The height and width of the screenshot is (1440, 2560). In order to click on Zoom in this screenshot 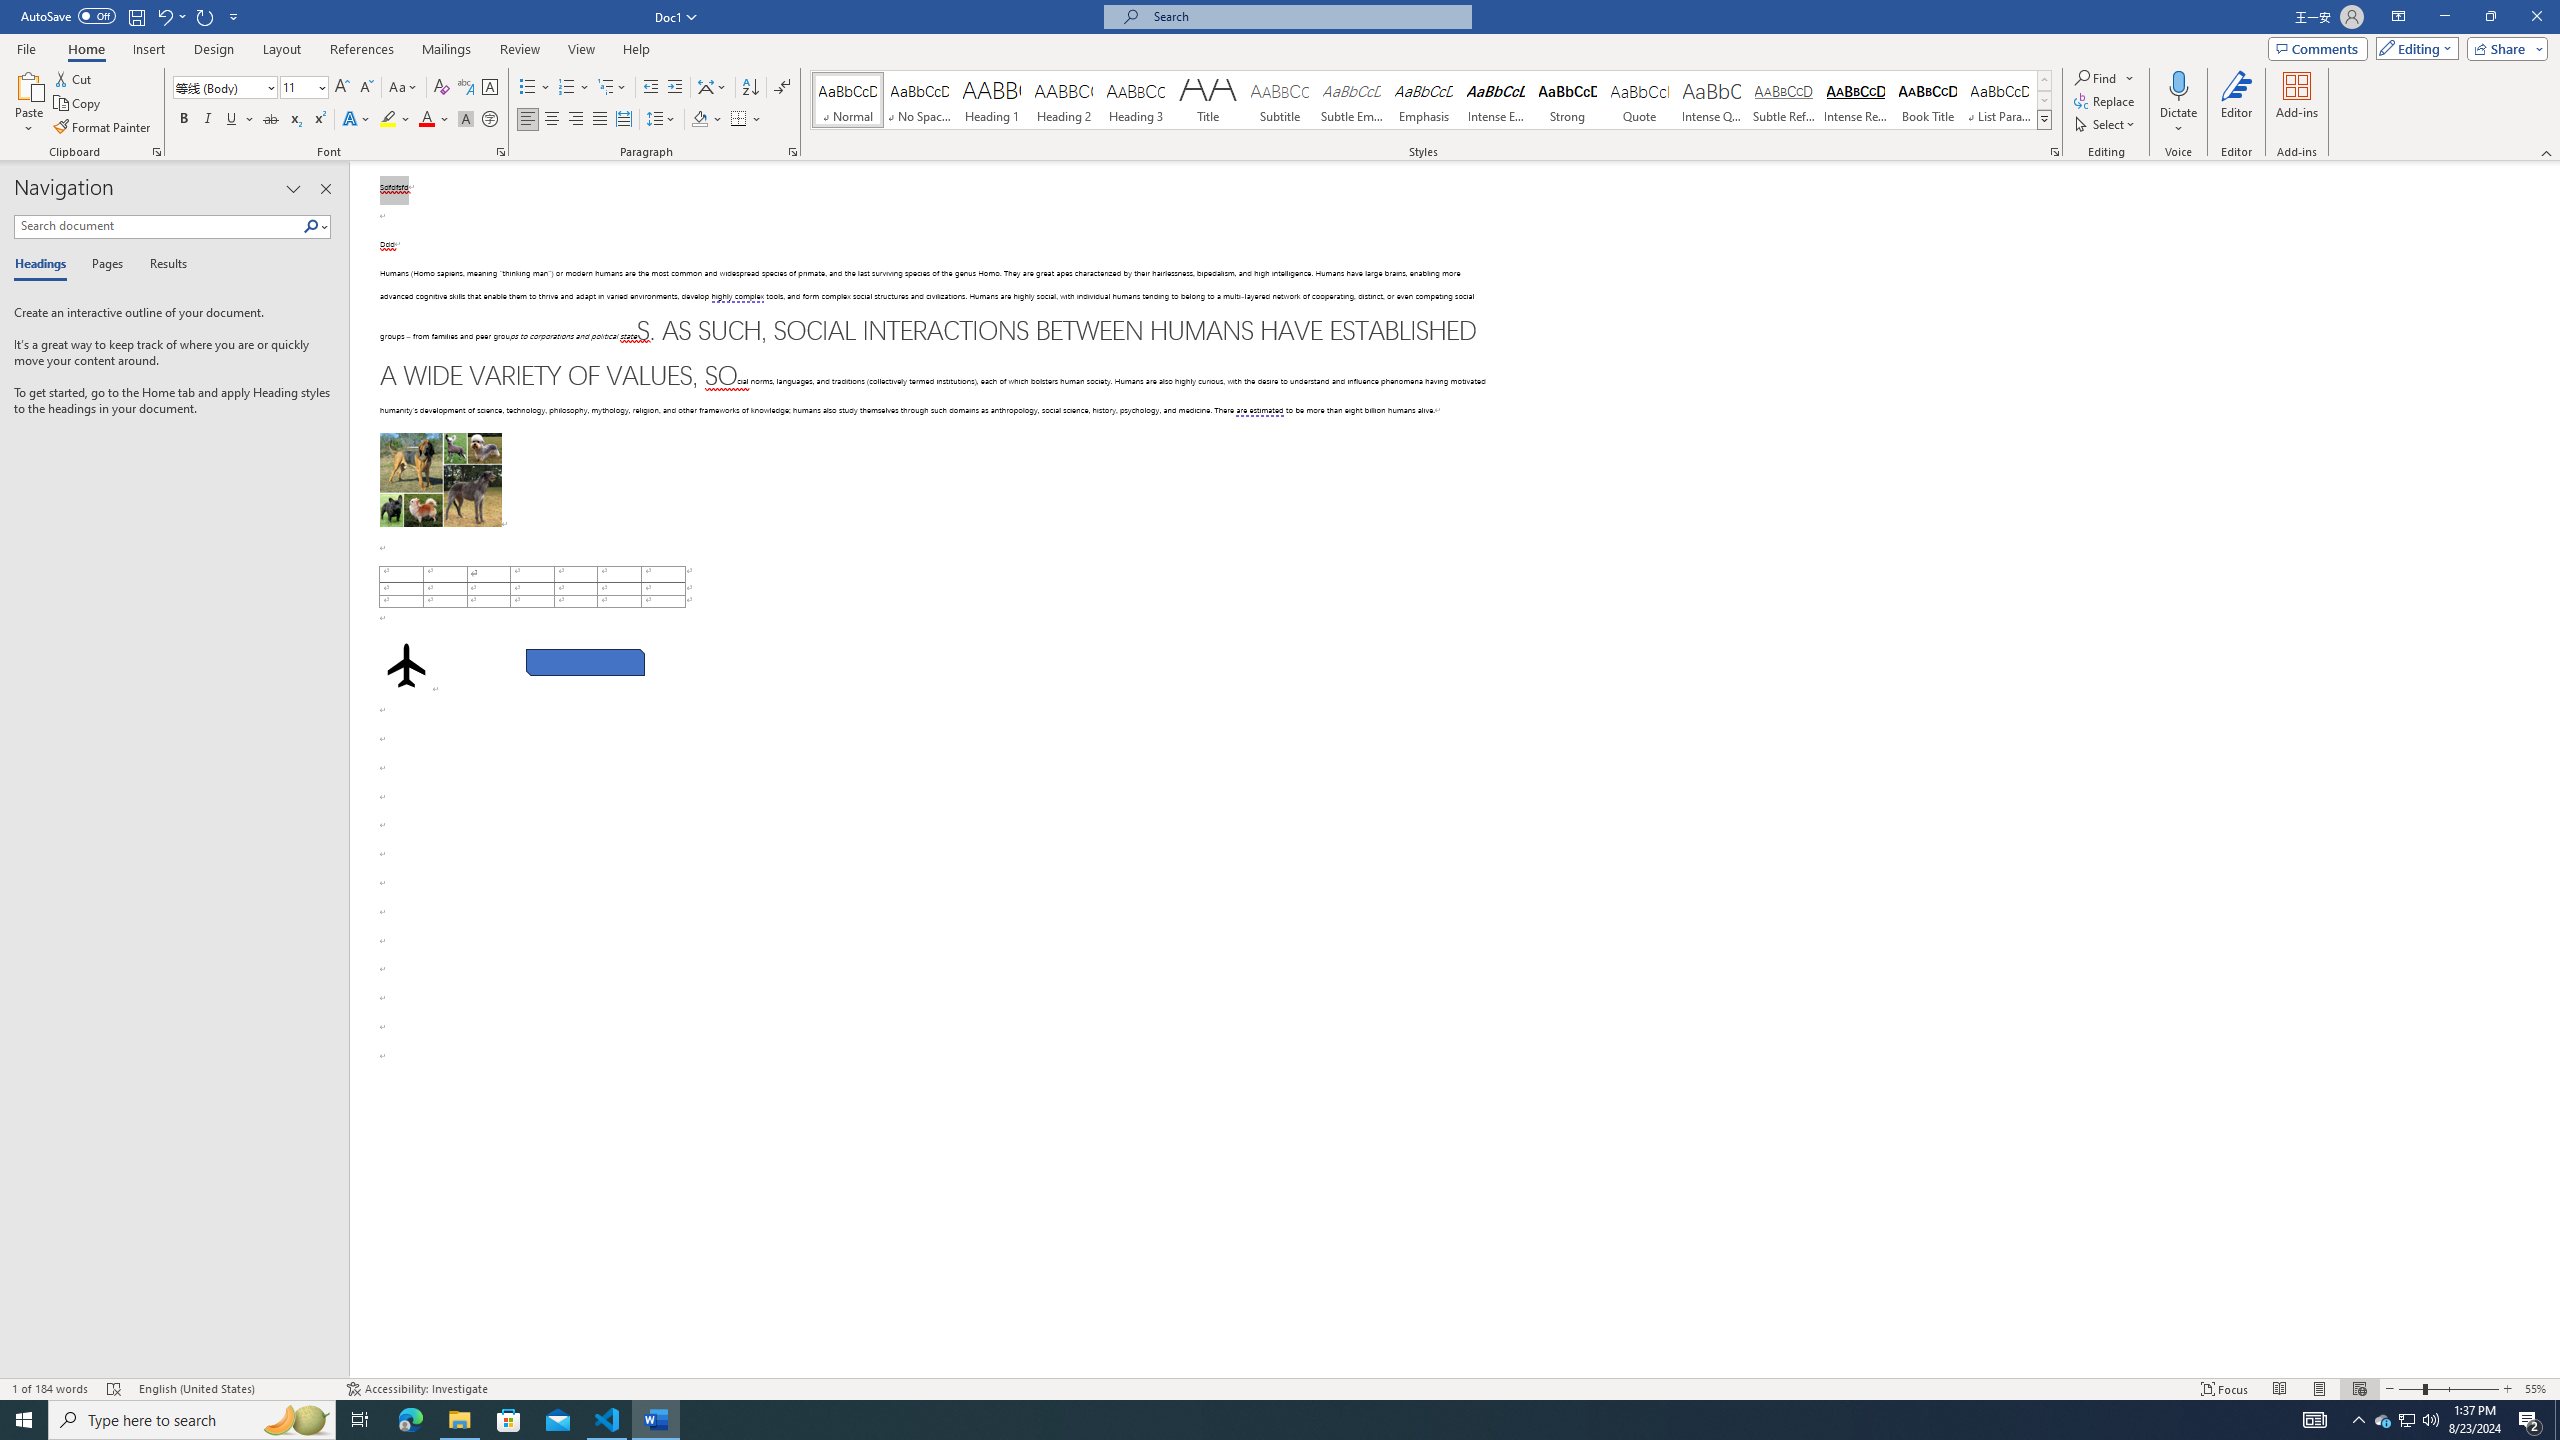, I will do `click(2448, 1389)`.